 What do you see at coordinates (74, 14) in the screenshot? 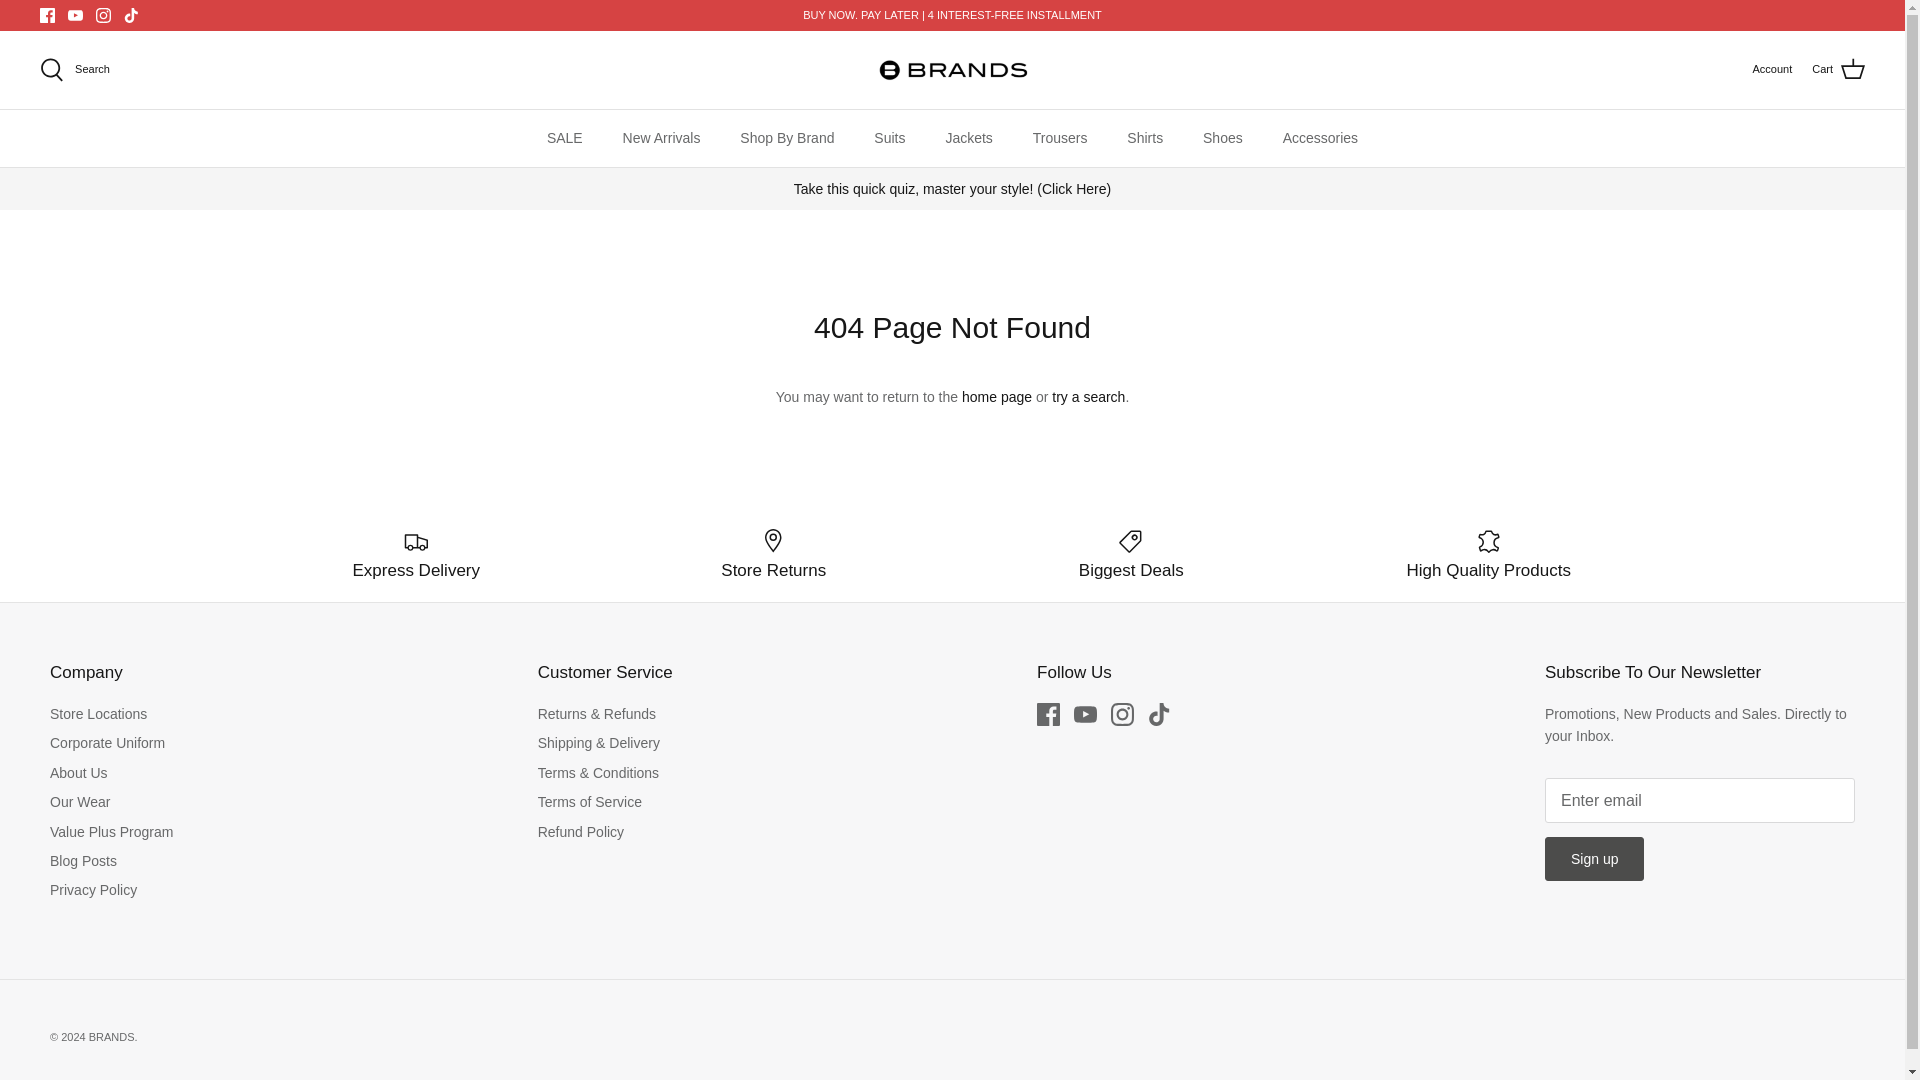
I see `Youtube` at bounding box center [74, 14].